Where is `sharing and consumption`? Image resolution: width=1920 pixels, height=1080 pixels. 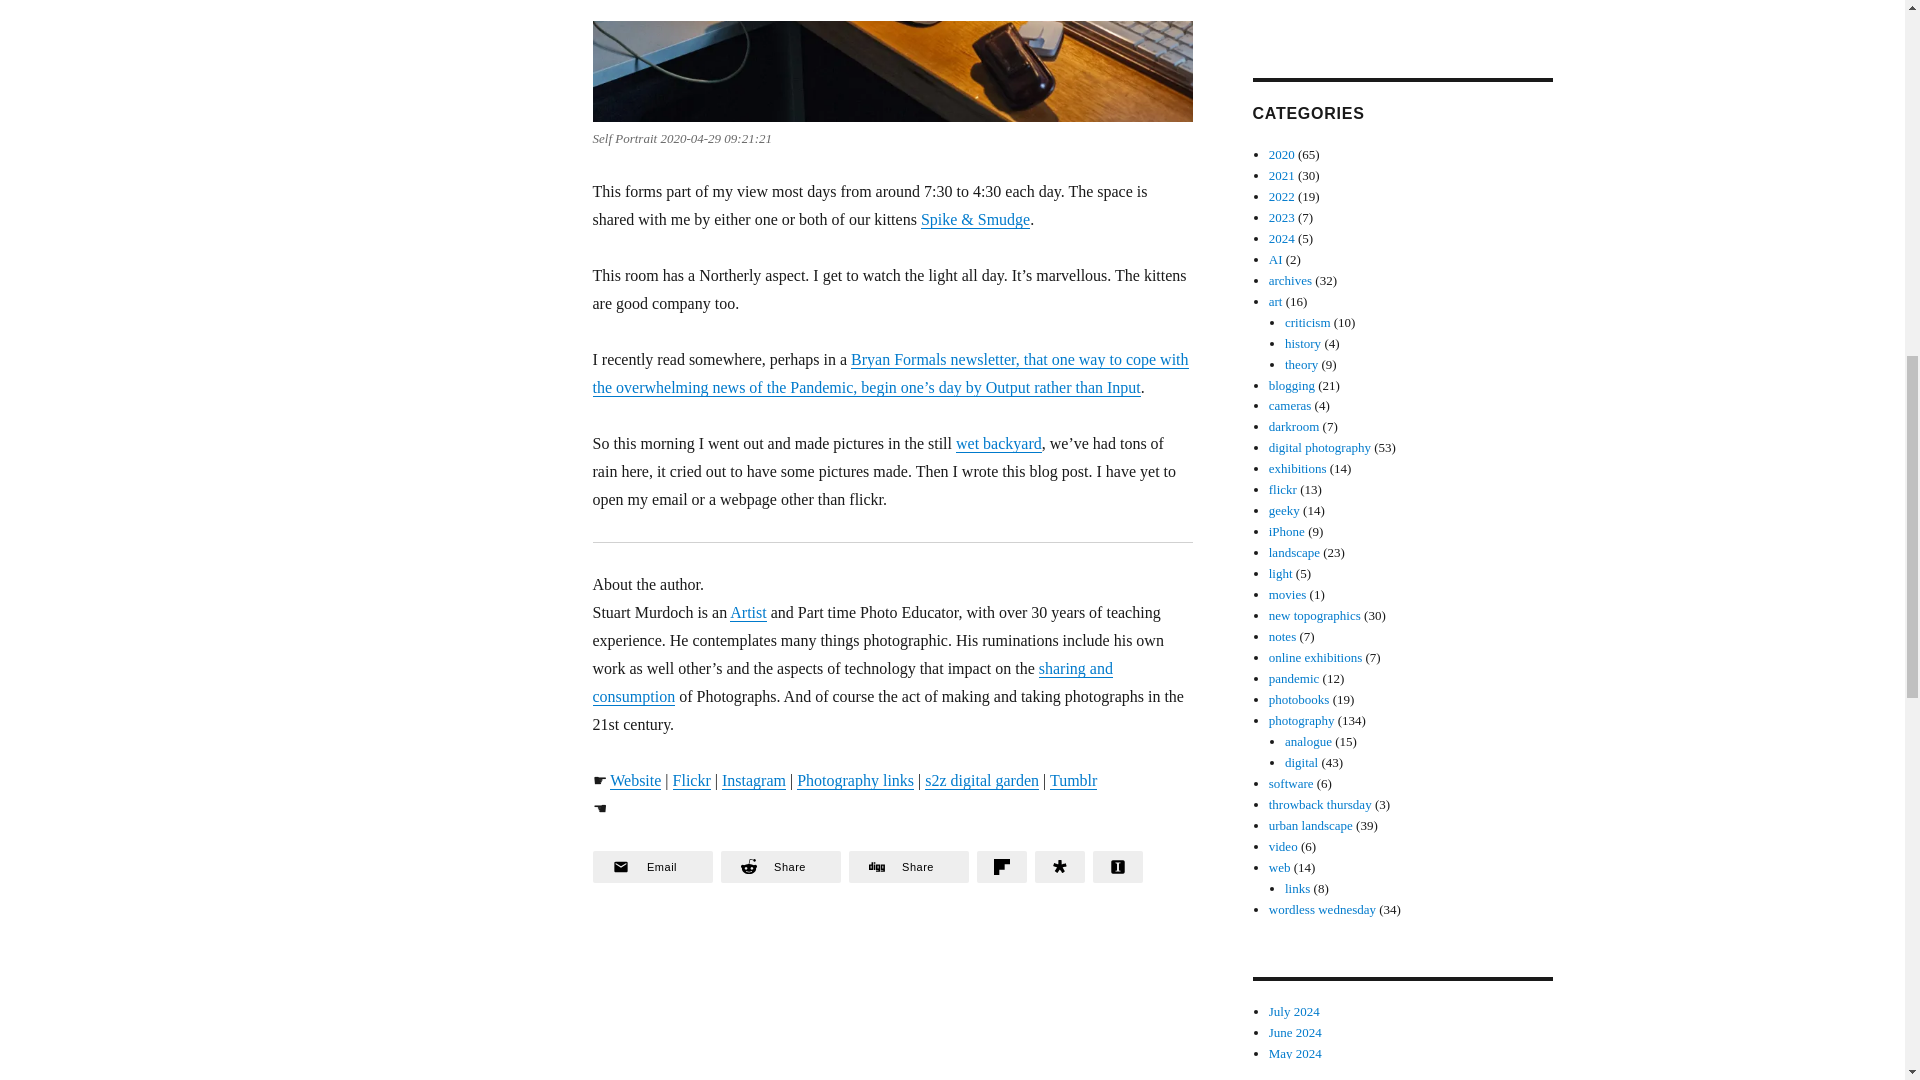
sharing and consumption is located at coordinates (851, 682).